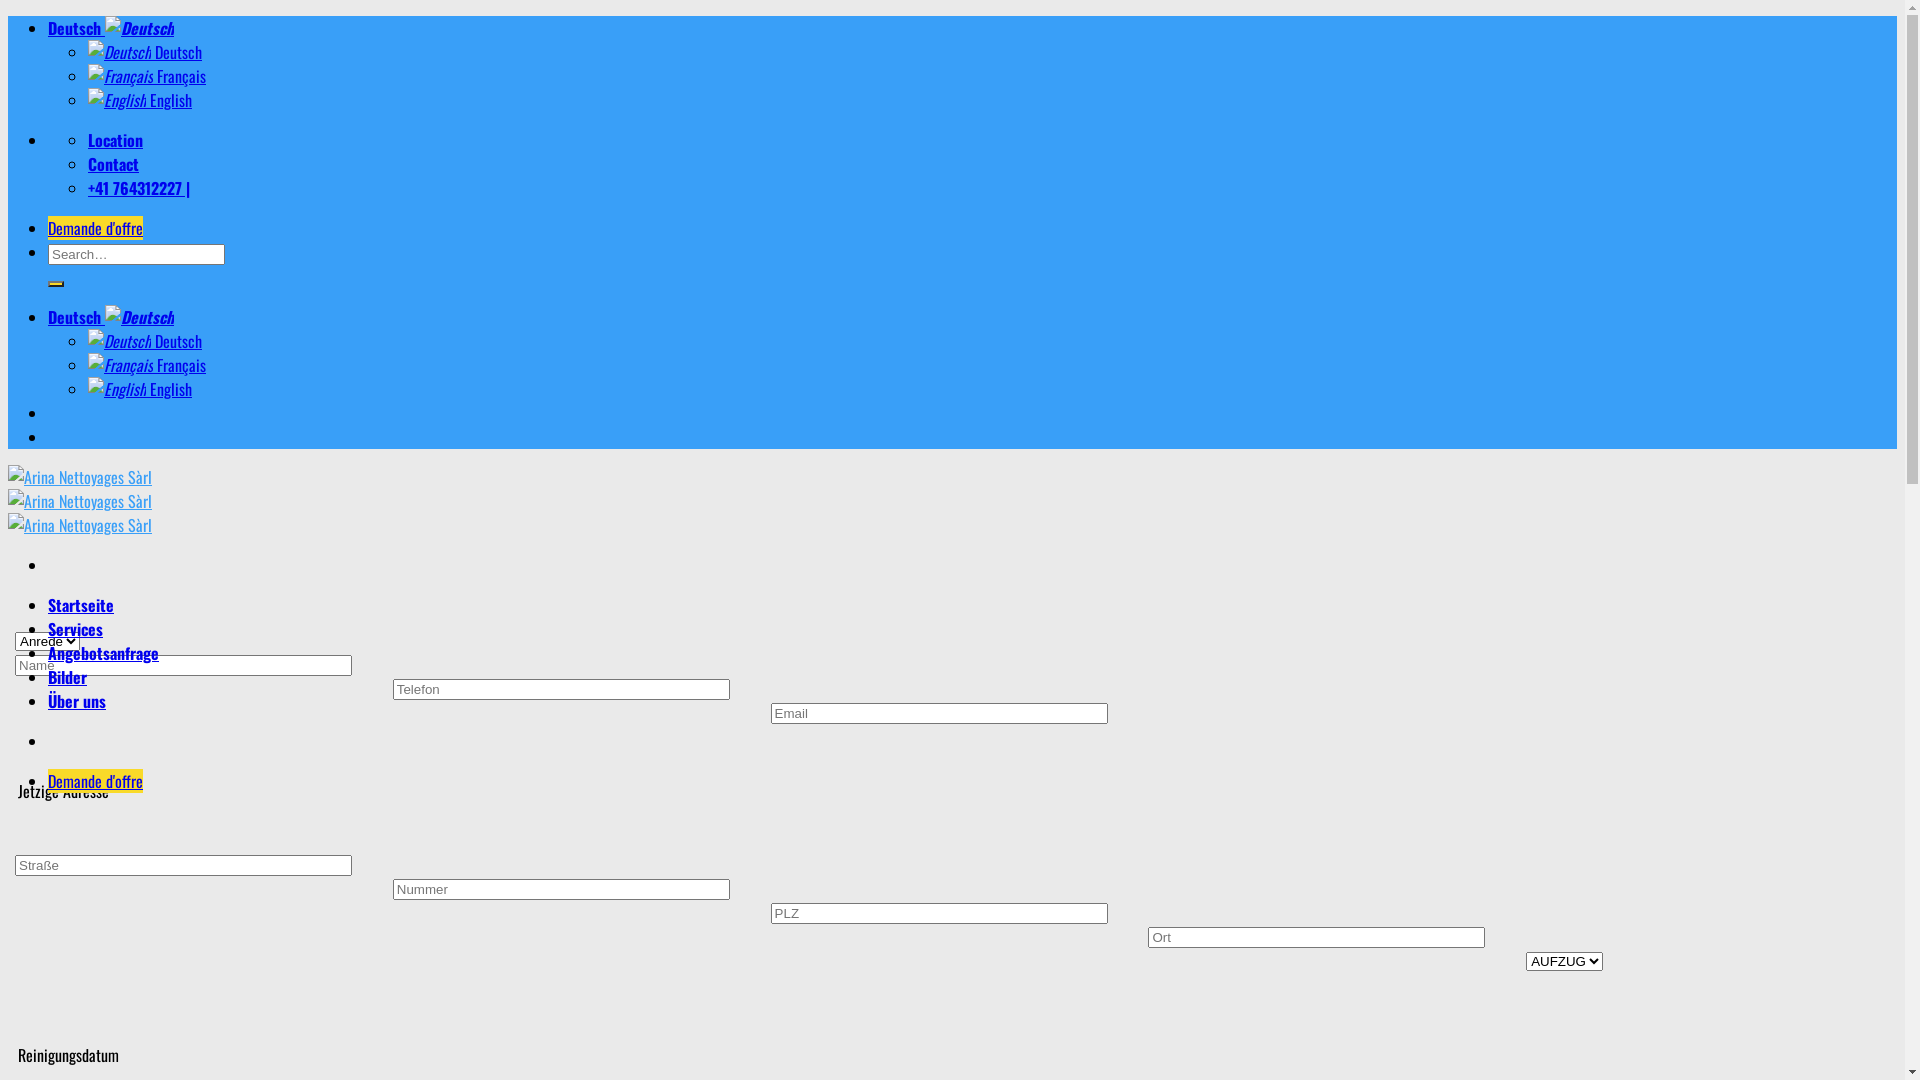  Describe the element at coordinates (111, 317) in the screenshot. I see `Deutsch` at that location.